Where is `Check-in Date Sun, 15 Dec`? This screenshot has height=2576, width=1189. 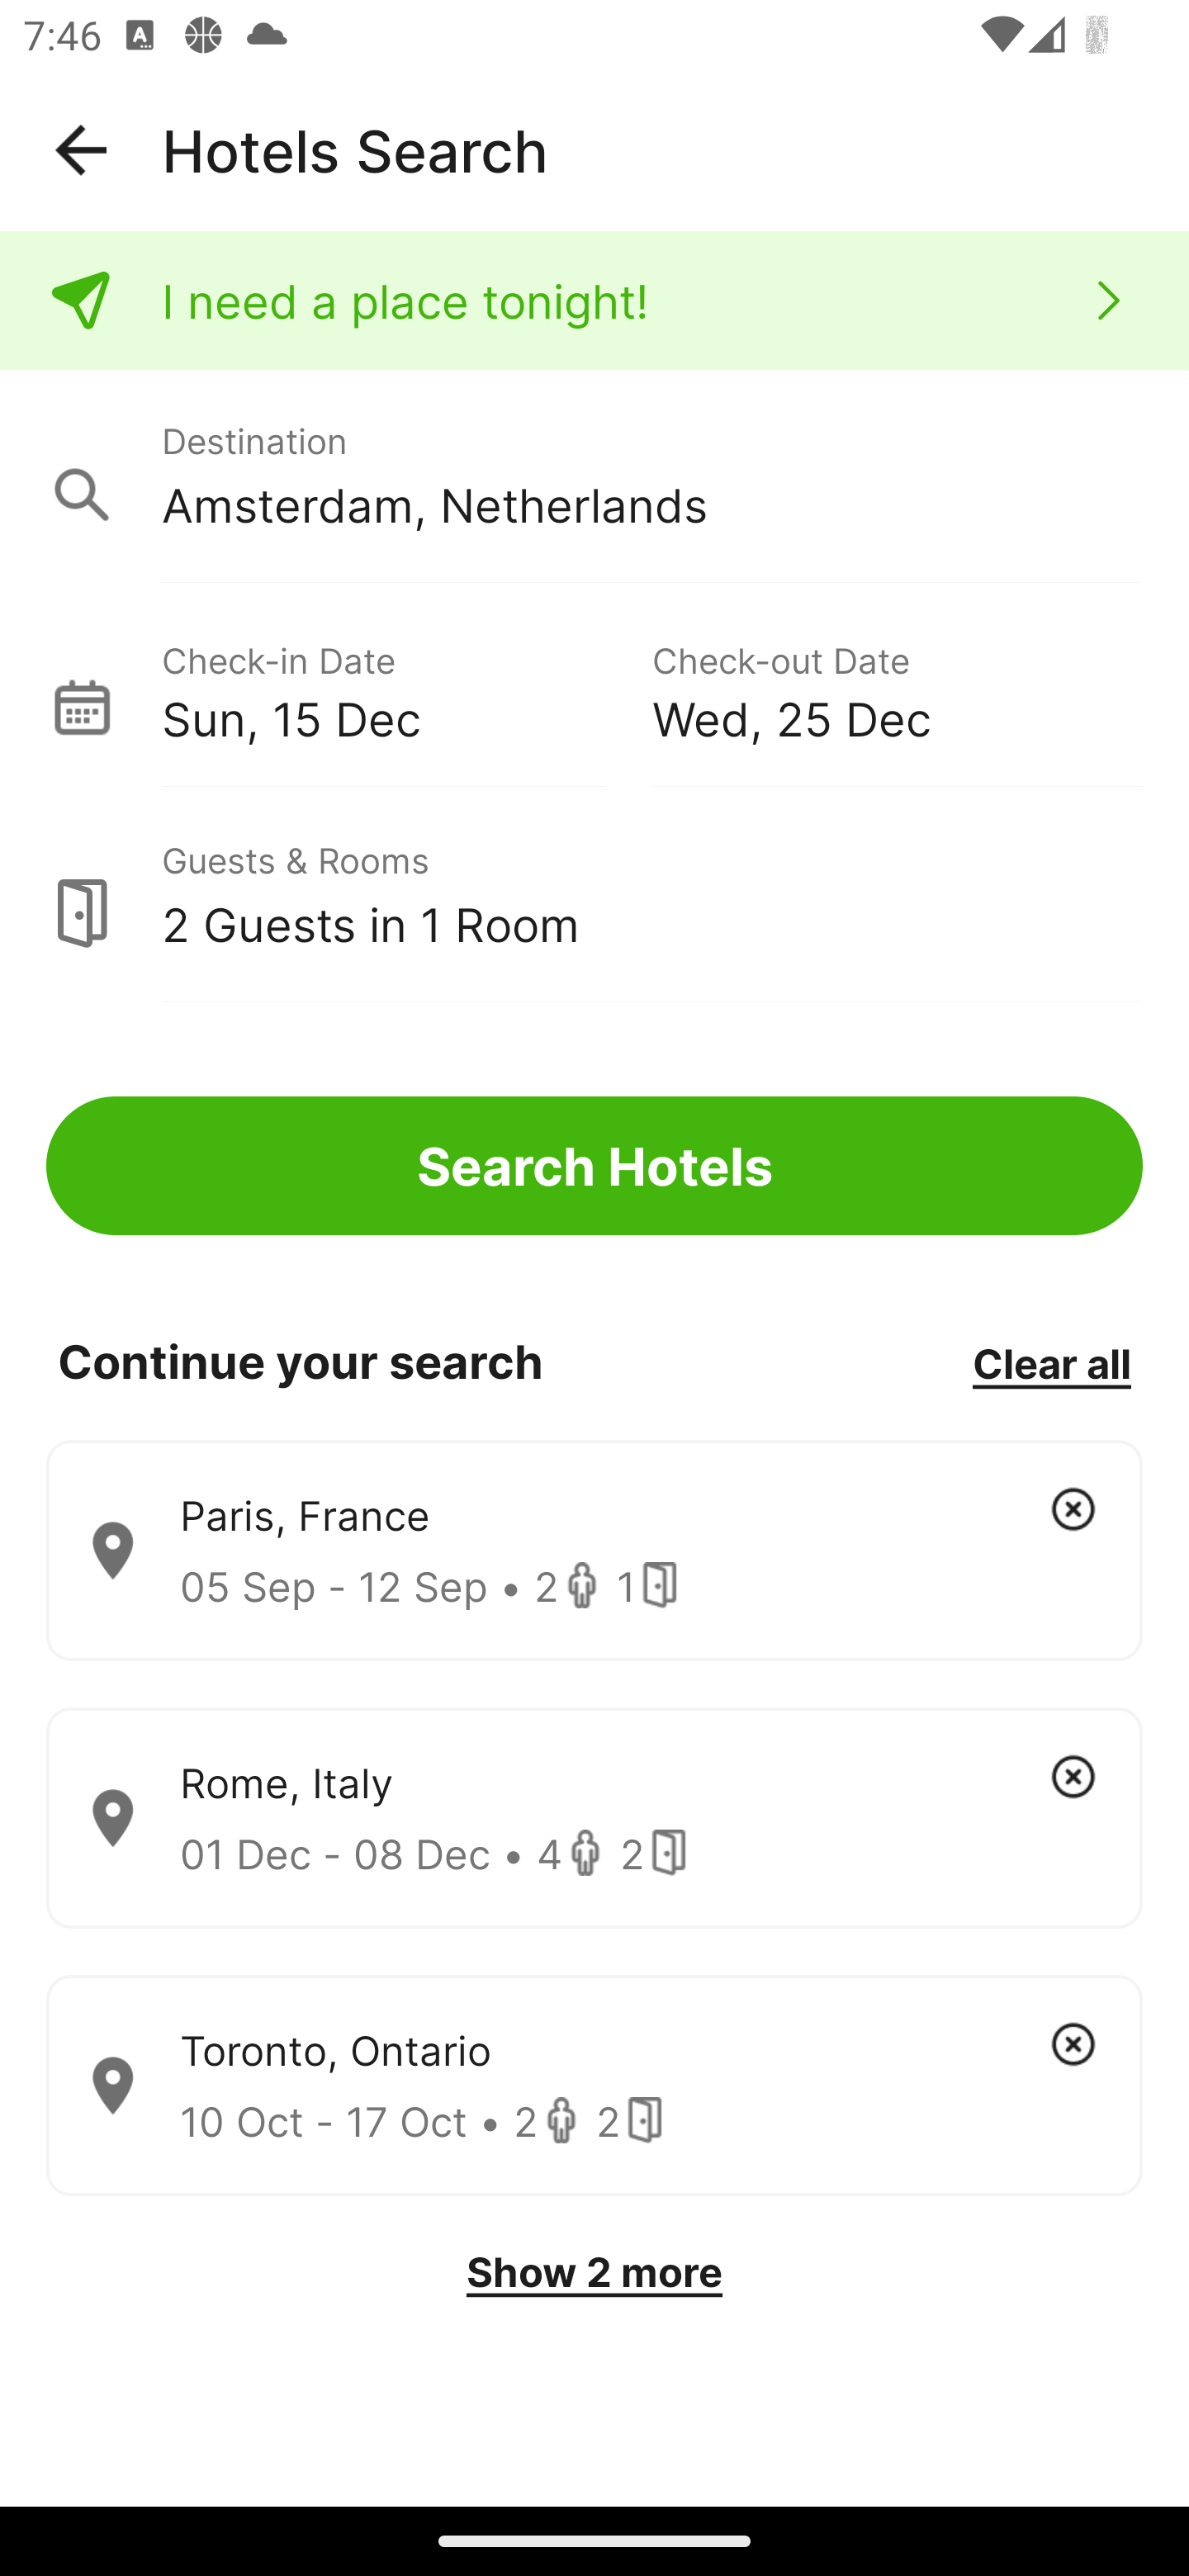 Check-in Date Sun, 15 Dec is located at coordinates (406, 689).